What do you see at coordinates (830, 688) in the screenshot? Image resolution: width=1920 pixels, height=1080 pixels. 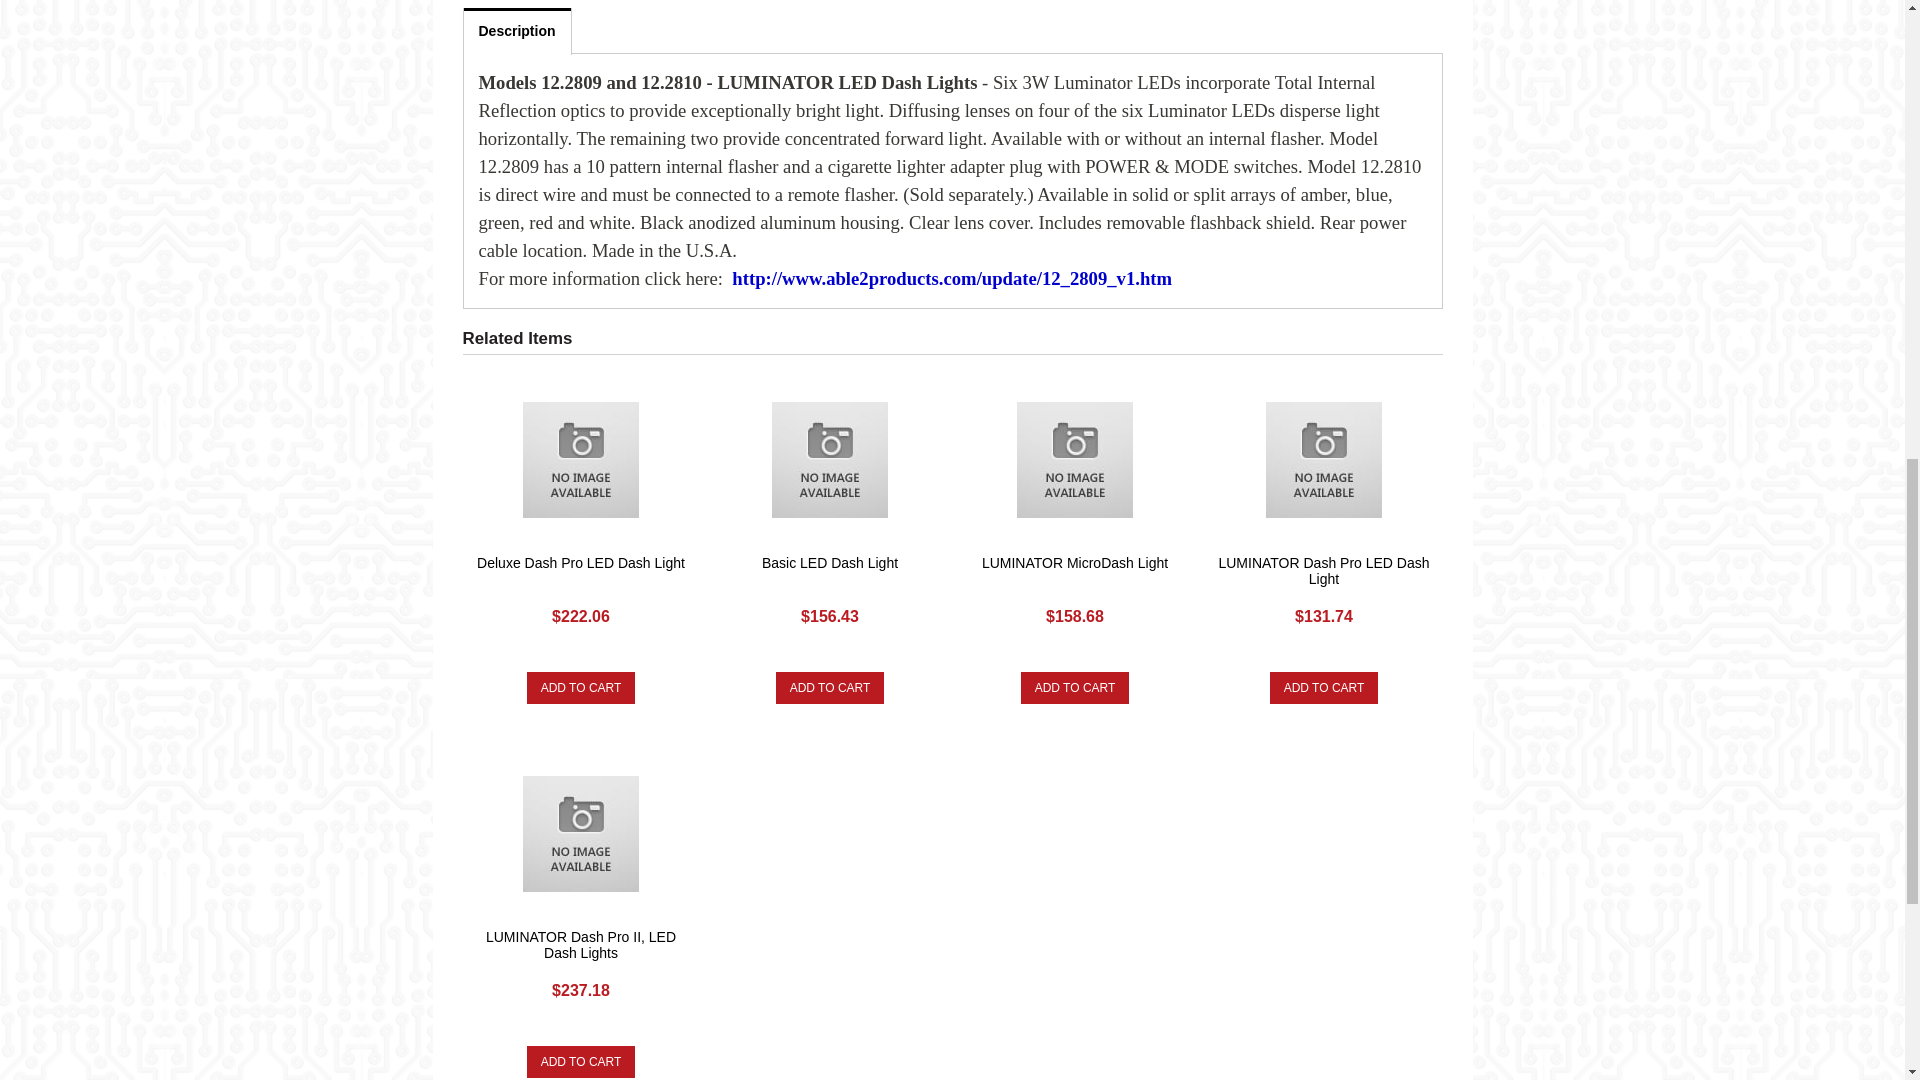 I see `Add To Cart` at bounding box center [830, 688].